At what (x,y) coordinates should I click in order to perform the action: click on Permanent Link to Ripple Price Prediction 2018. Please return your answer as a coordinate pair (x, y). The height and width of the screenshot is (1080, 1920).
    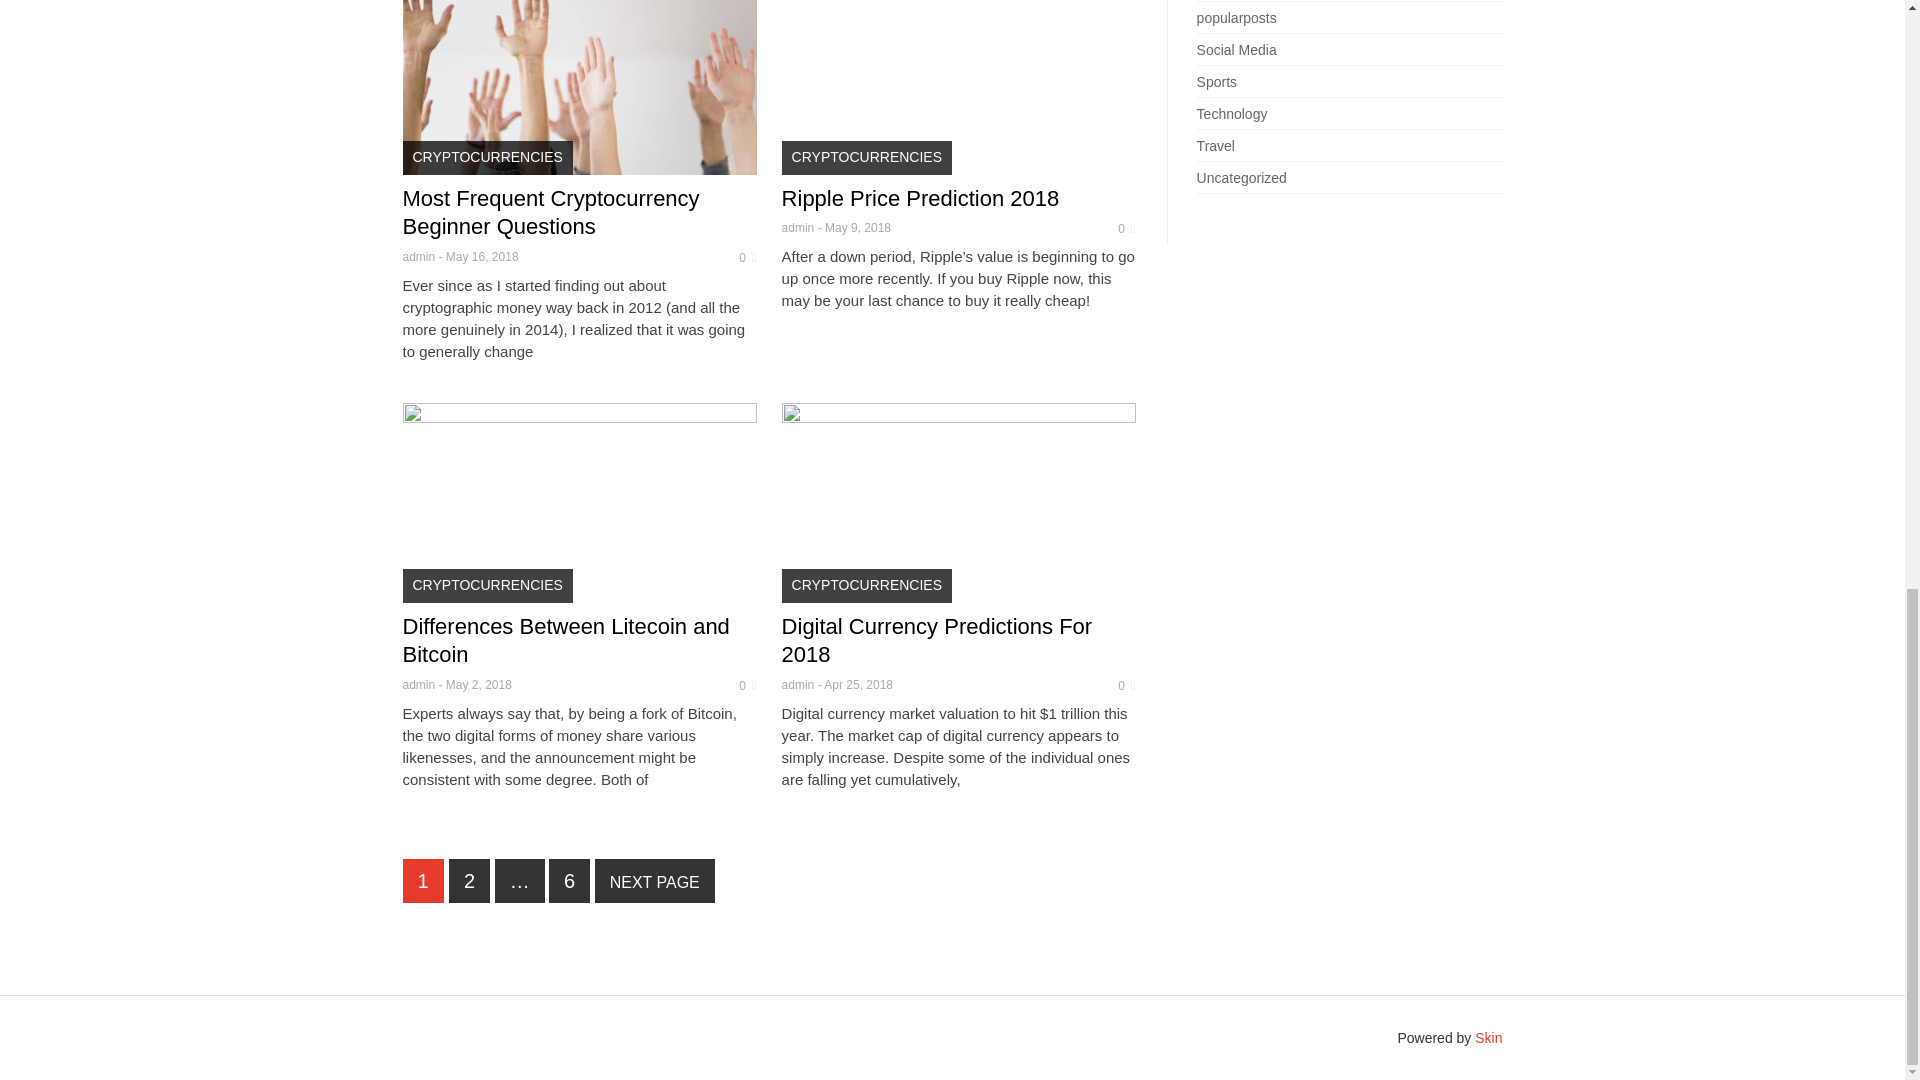
    Looking at the image, I should click on (920, 198).